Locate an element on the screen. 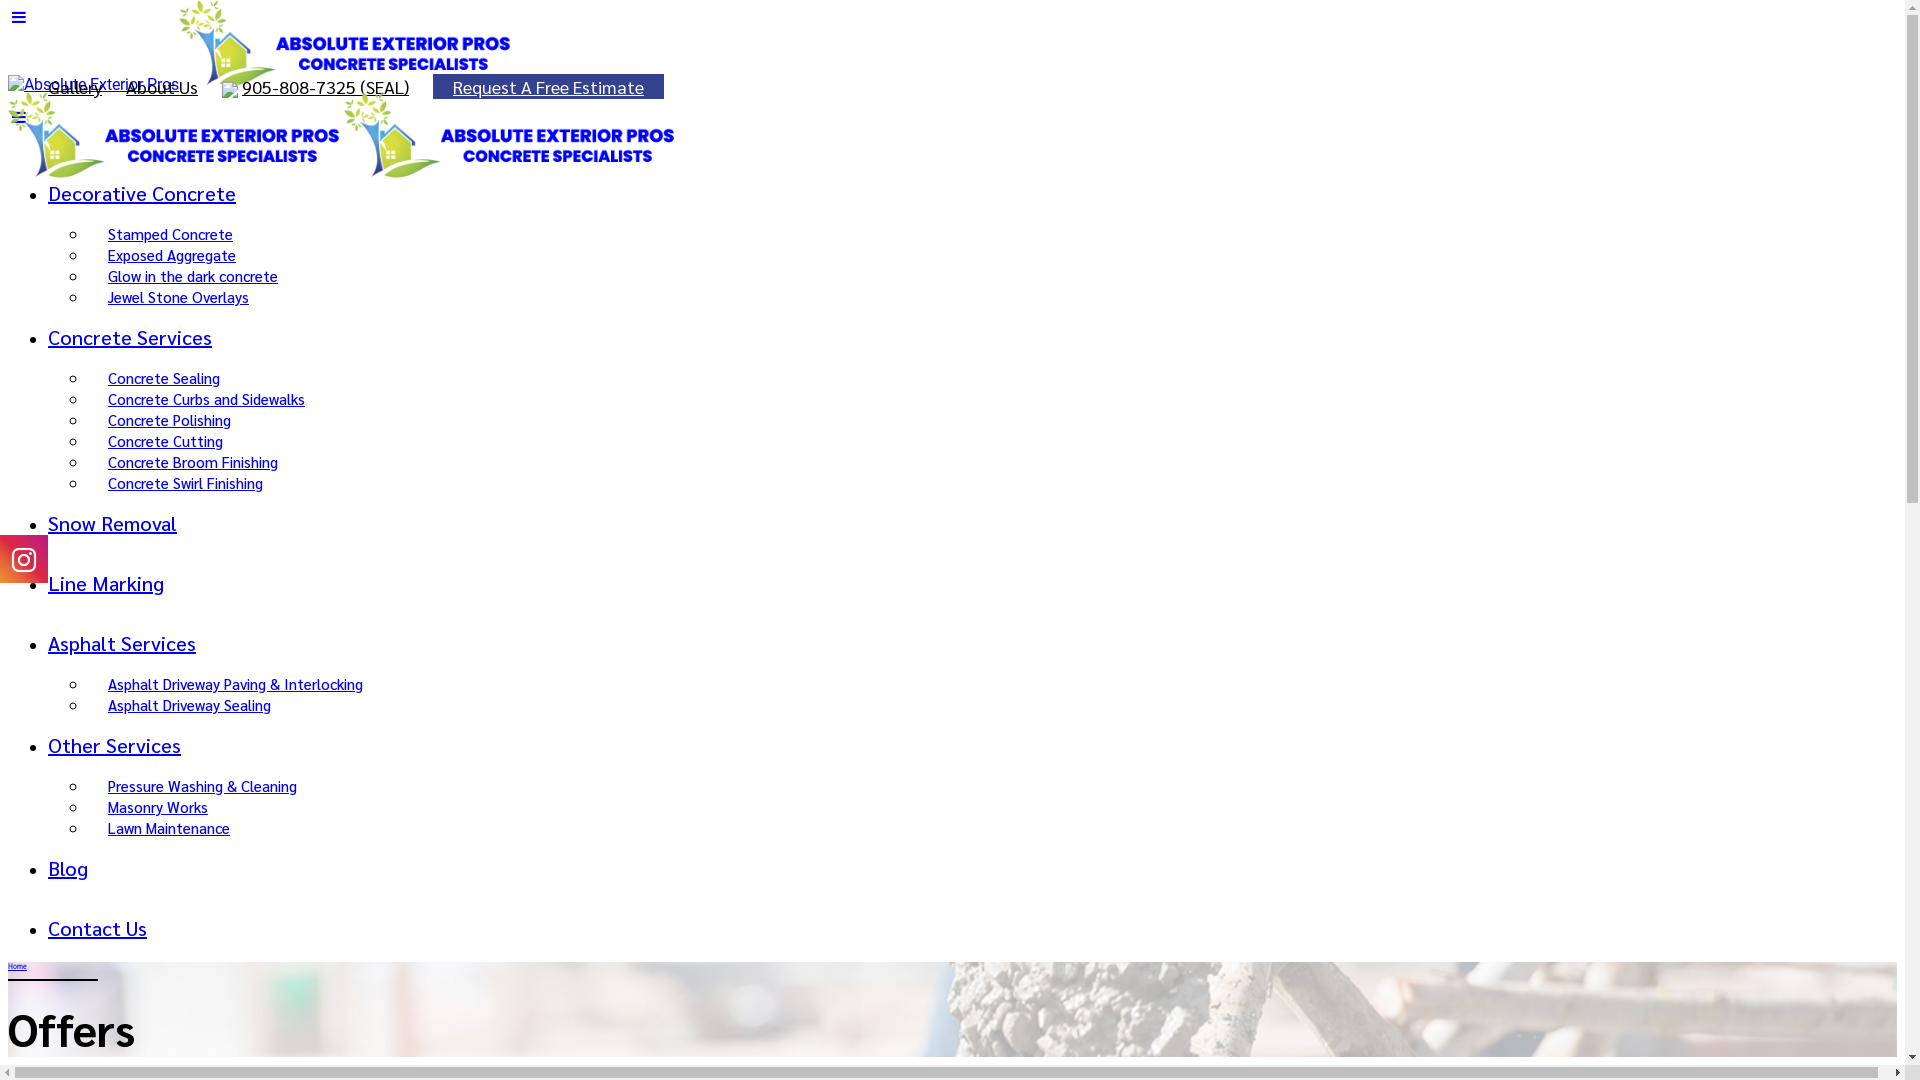 This screenshot has width=1920, height=1080. Exposed Aggregate is located at coordinates (172, 254).